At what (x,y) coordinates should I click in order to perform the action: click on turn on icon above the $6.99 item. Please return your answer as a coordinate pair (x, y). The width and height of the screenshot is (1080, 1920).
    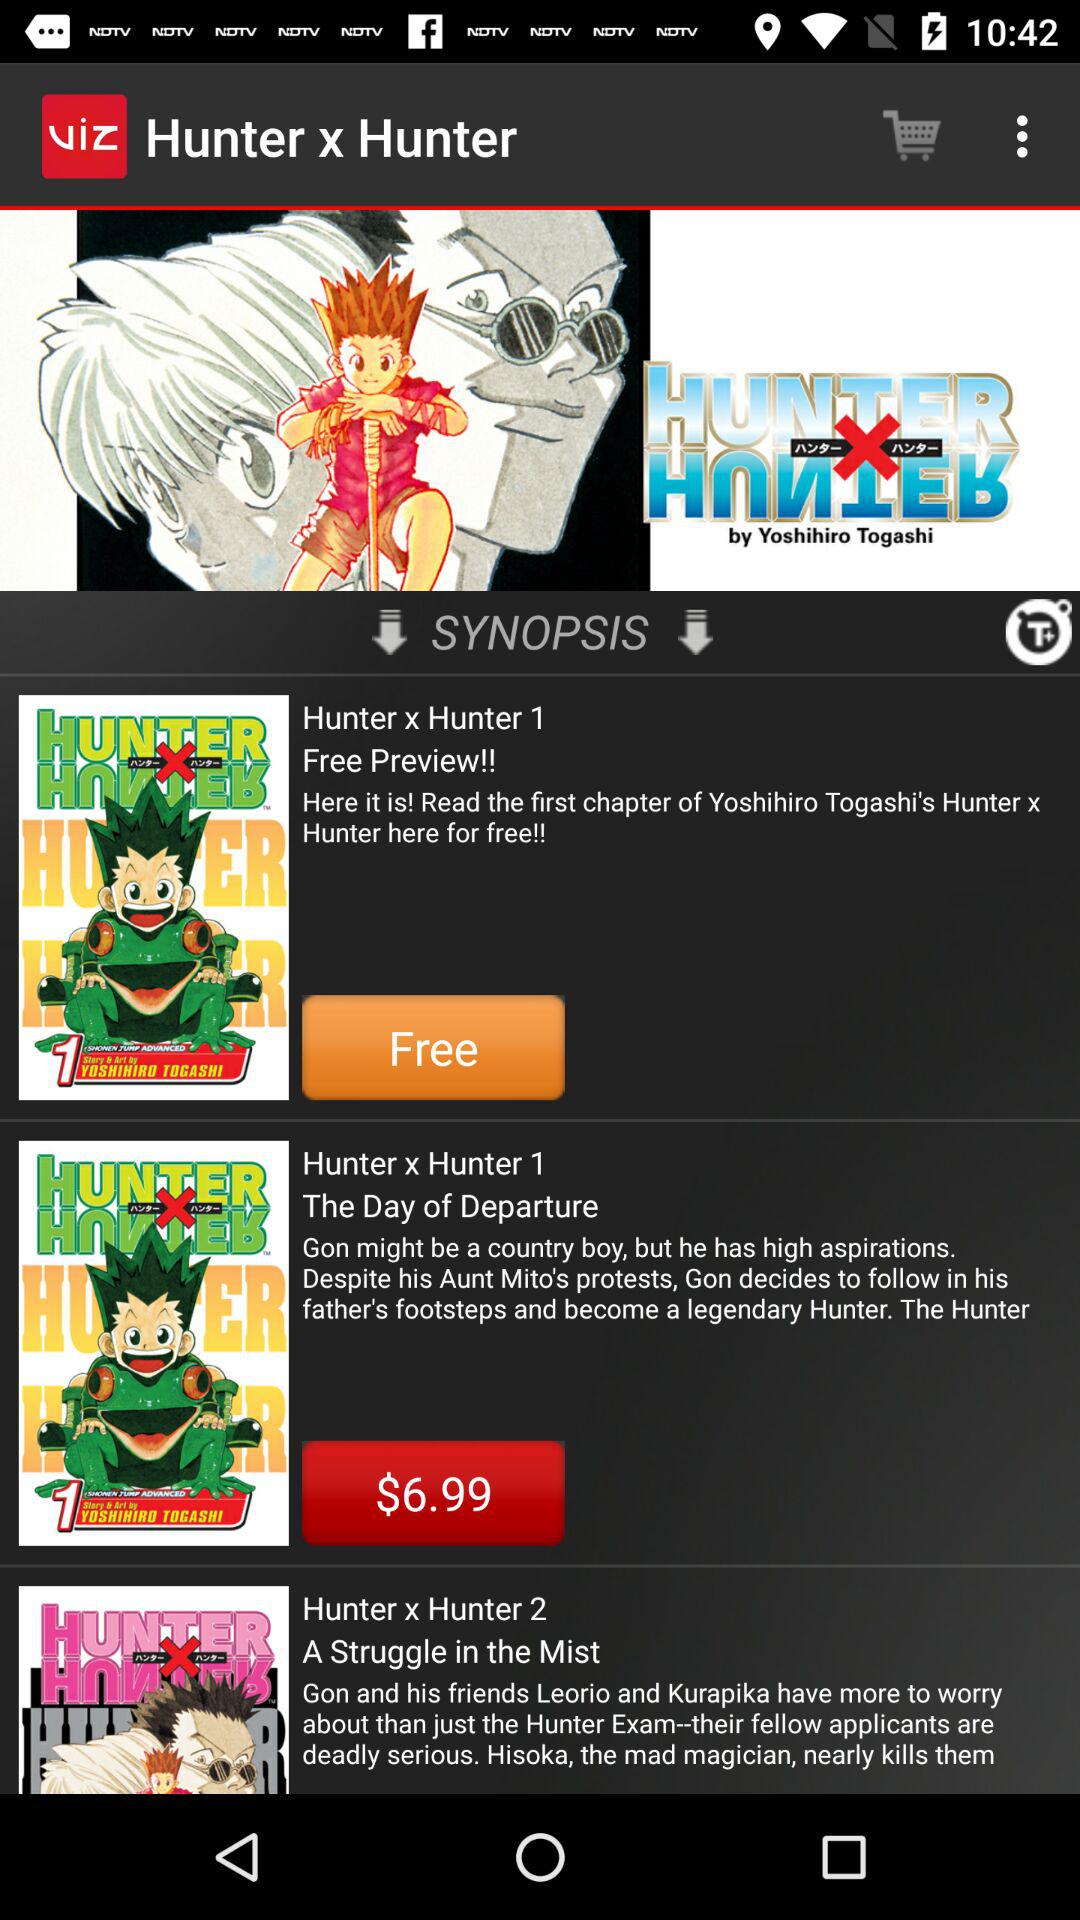
    Looking at the image, I should click on (682, 1277).